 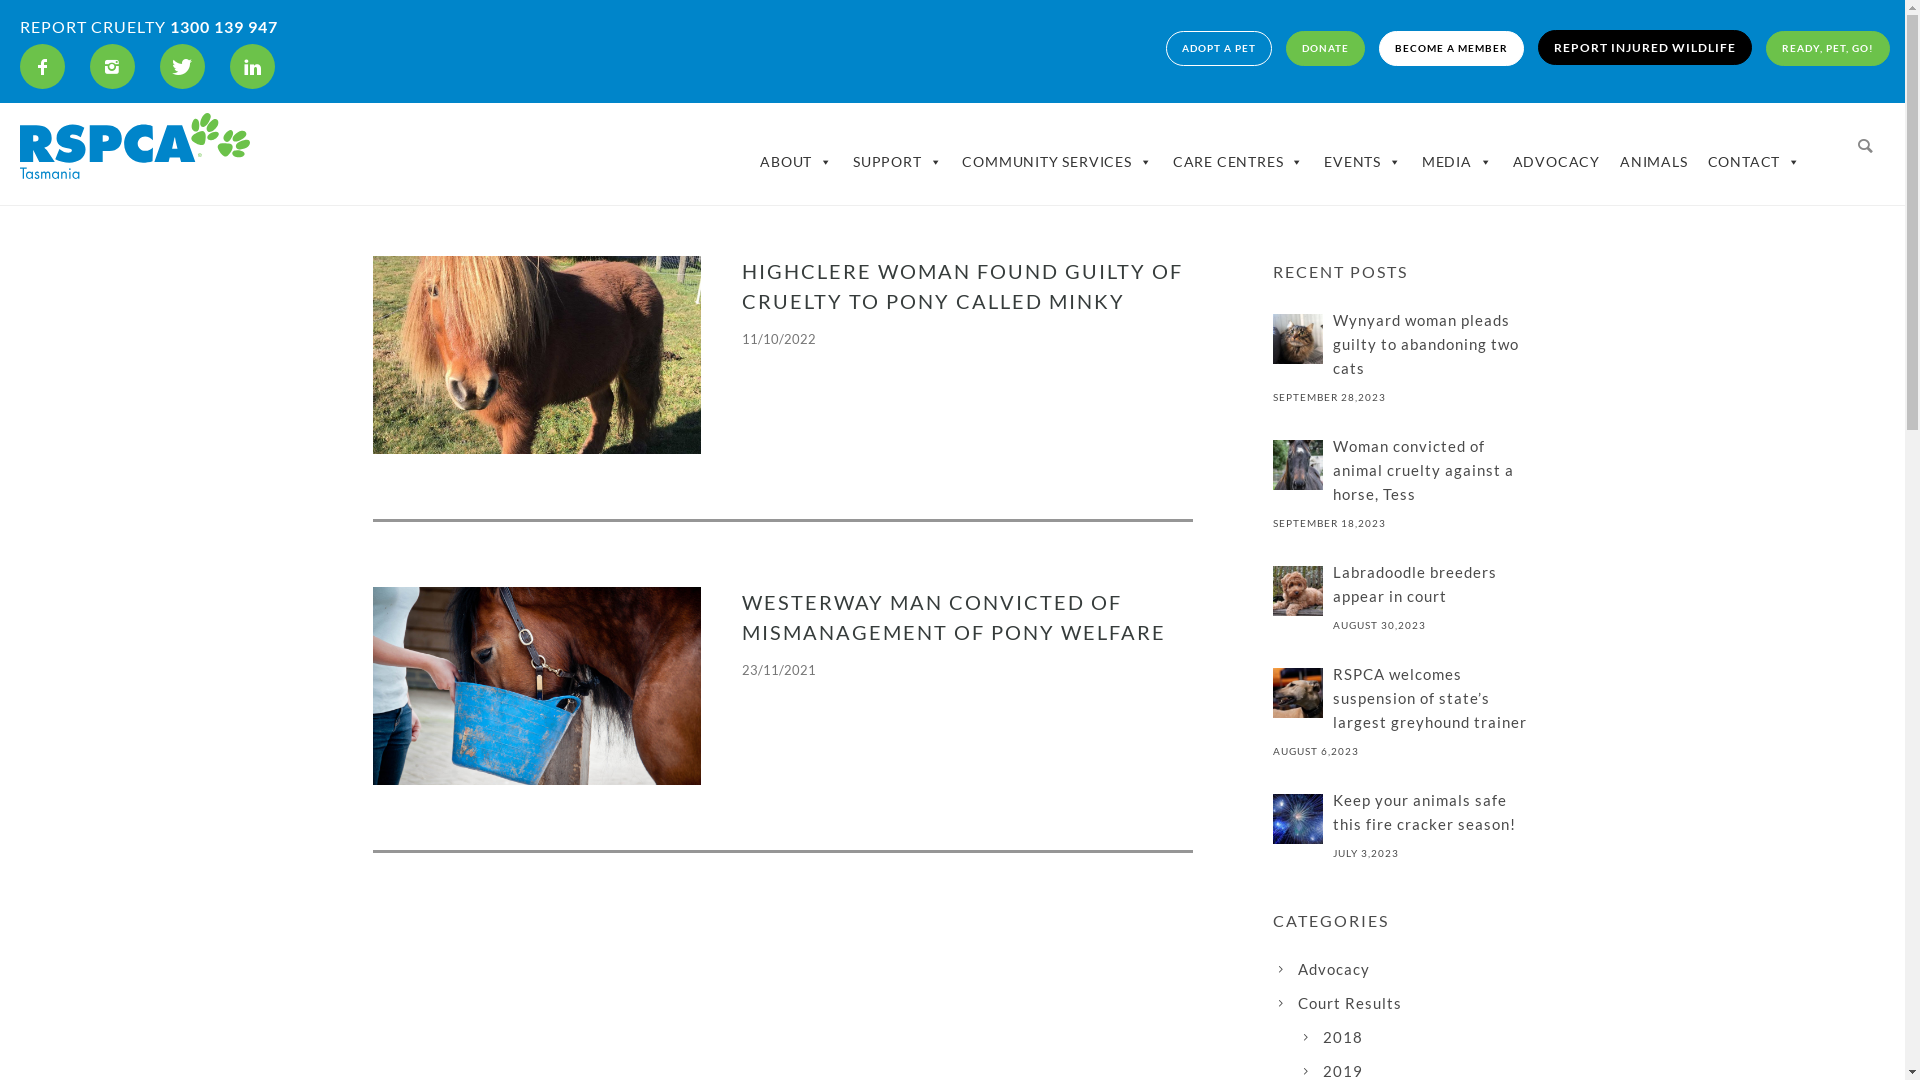 What do you see at coordinates (1556, 162) in the screenshot?
I see `ADVOCACY` at bounding box center [1556, 162].